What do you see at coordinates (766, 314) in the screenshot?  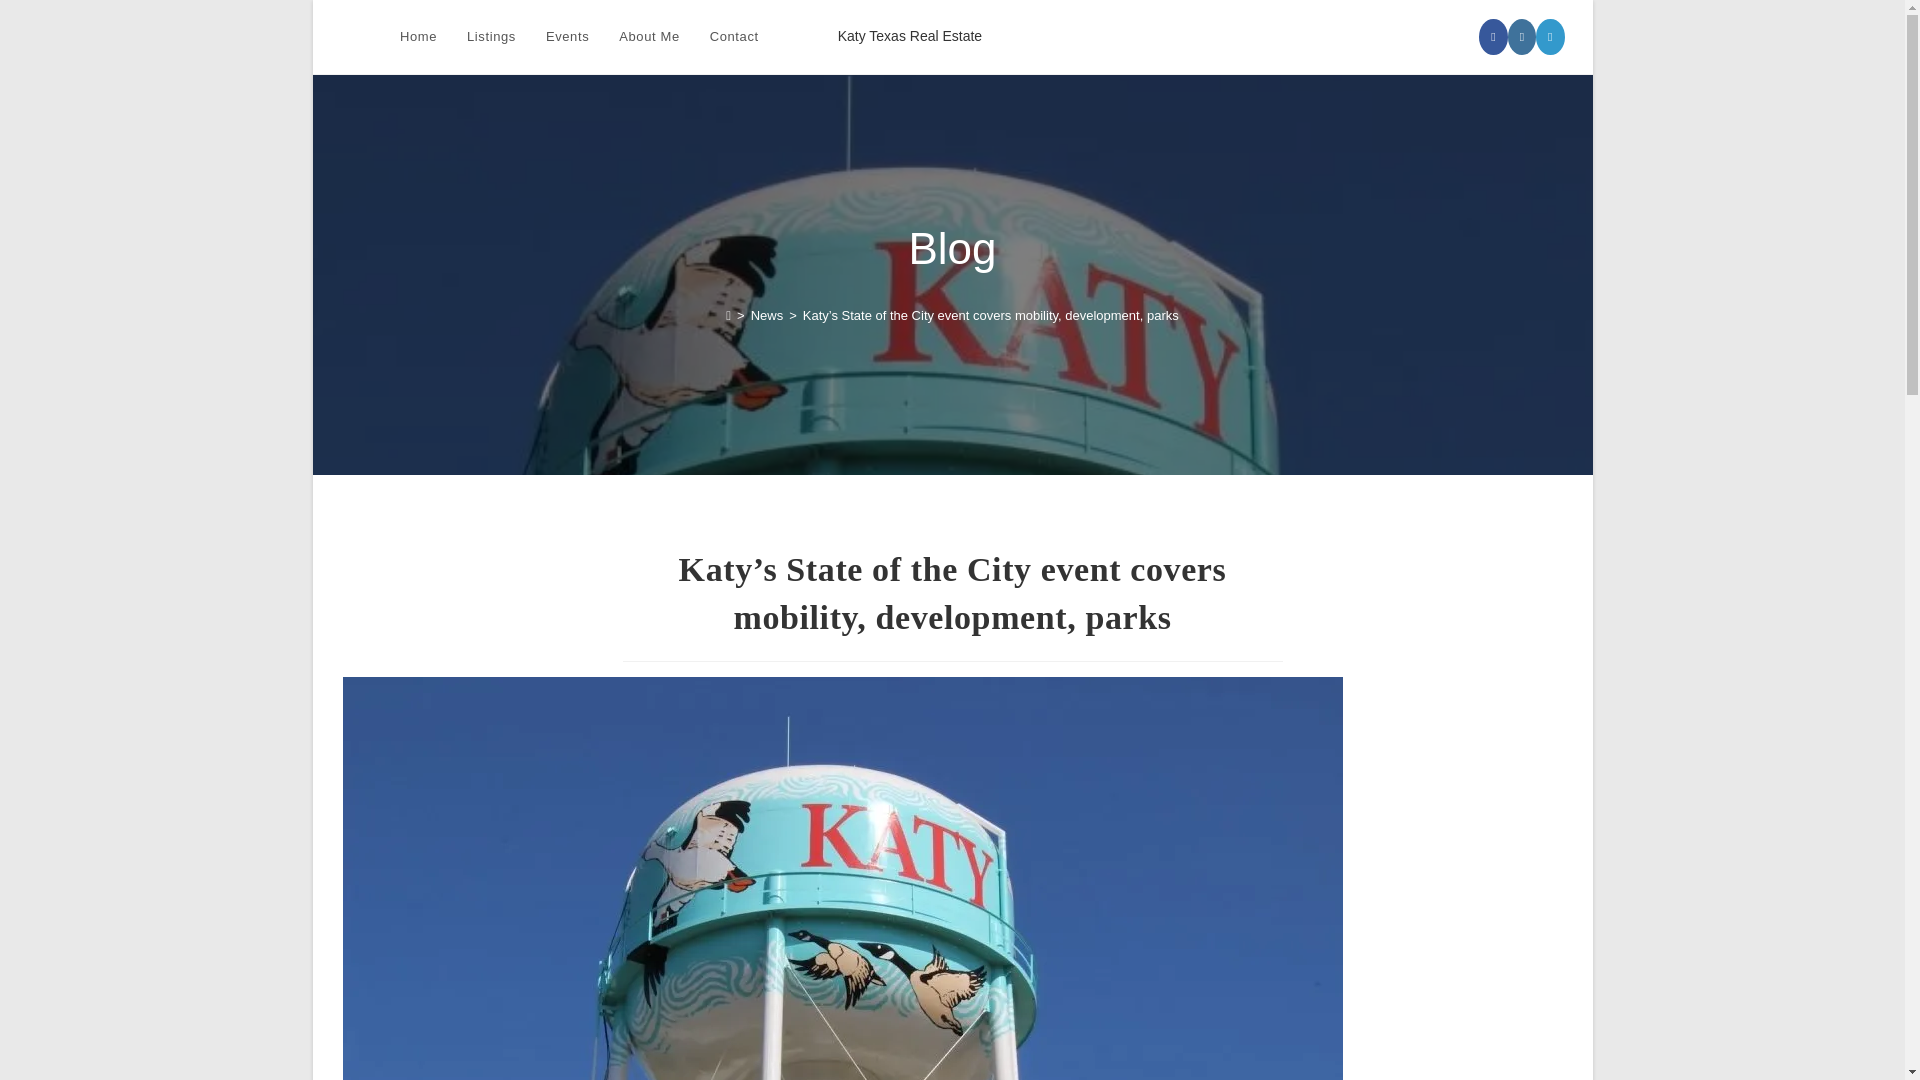 I see `News` at bounding box center [766, 314].